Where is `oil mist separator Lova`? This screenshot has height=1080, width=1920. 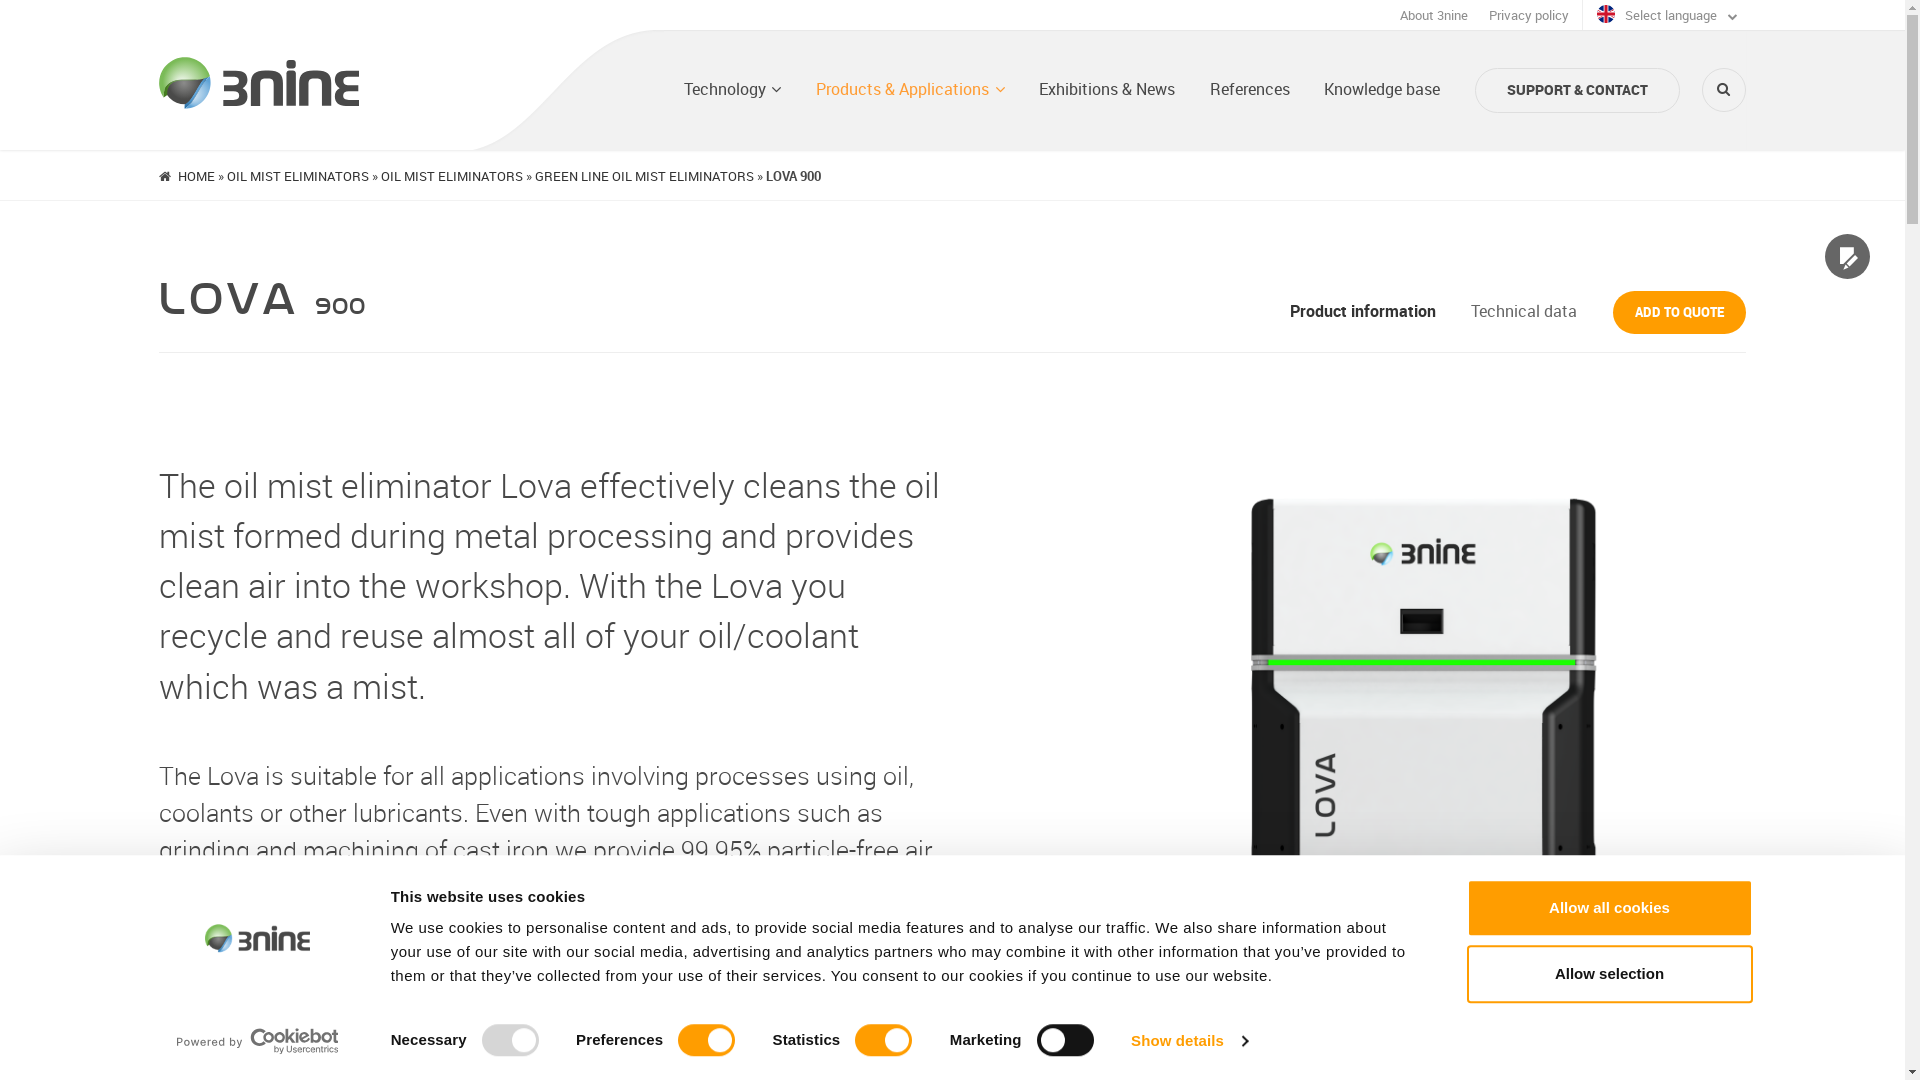 oil mist separator Lova is located at coordinates (1415, 1019).